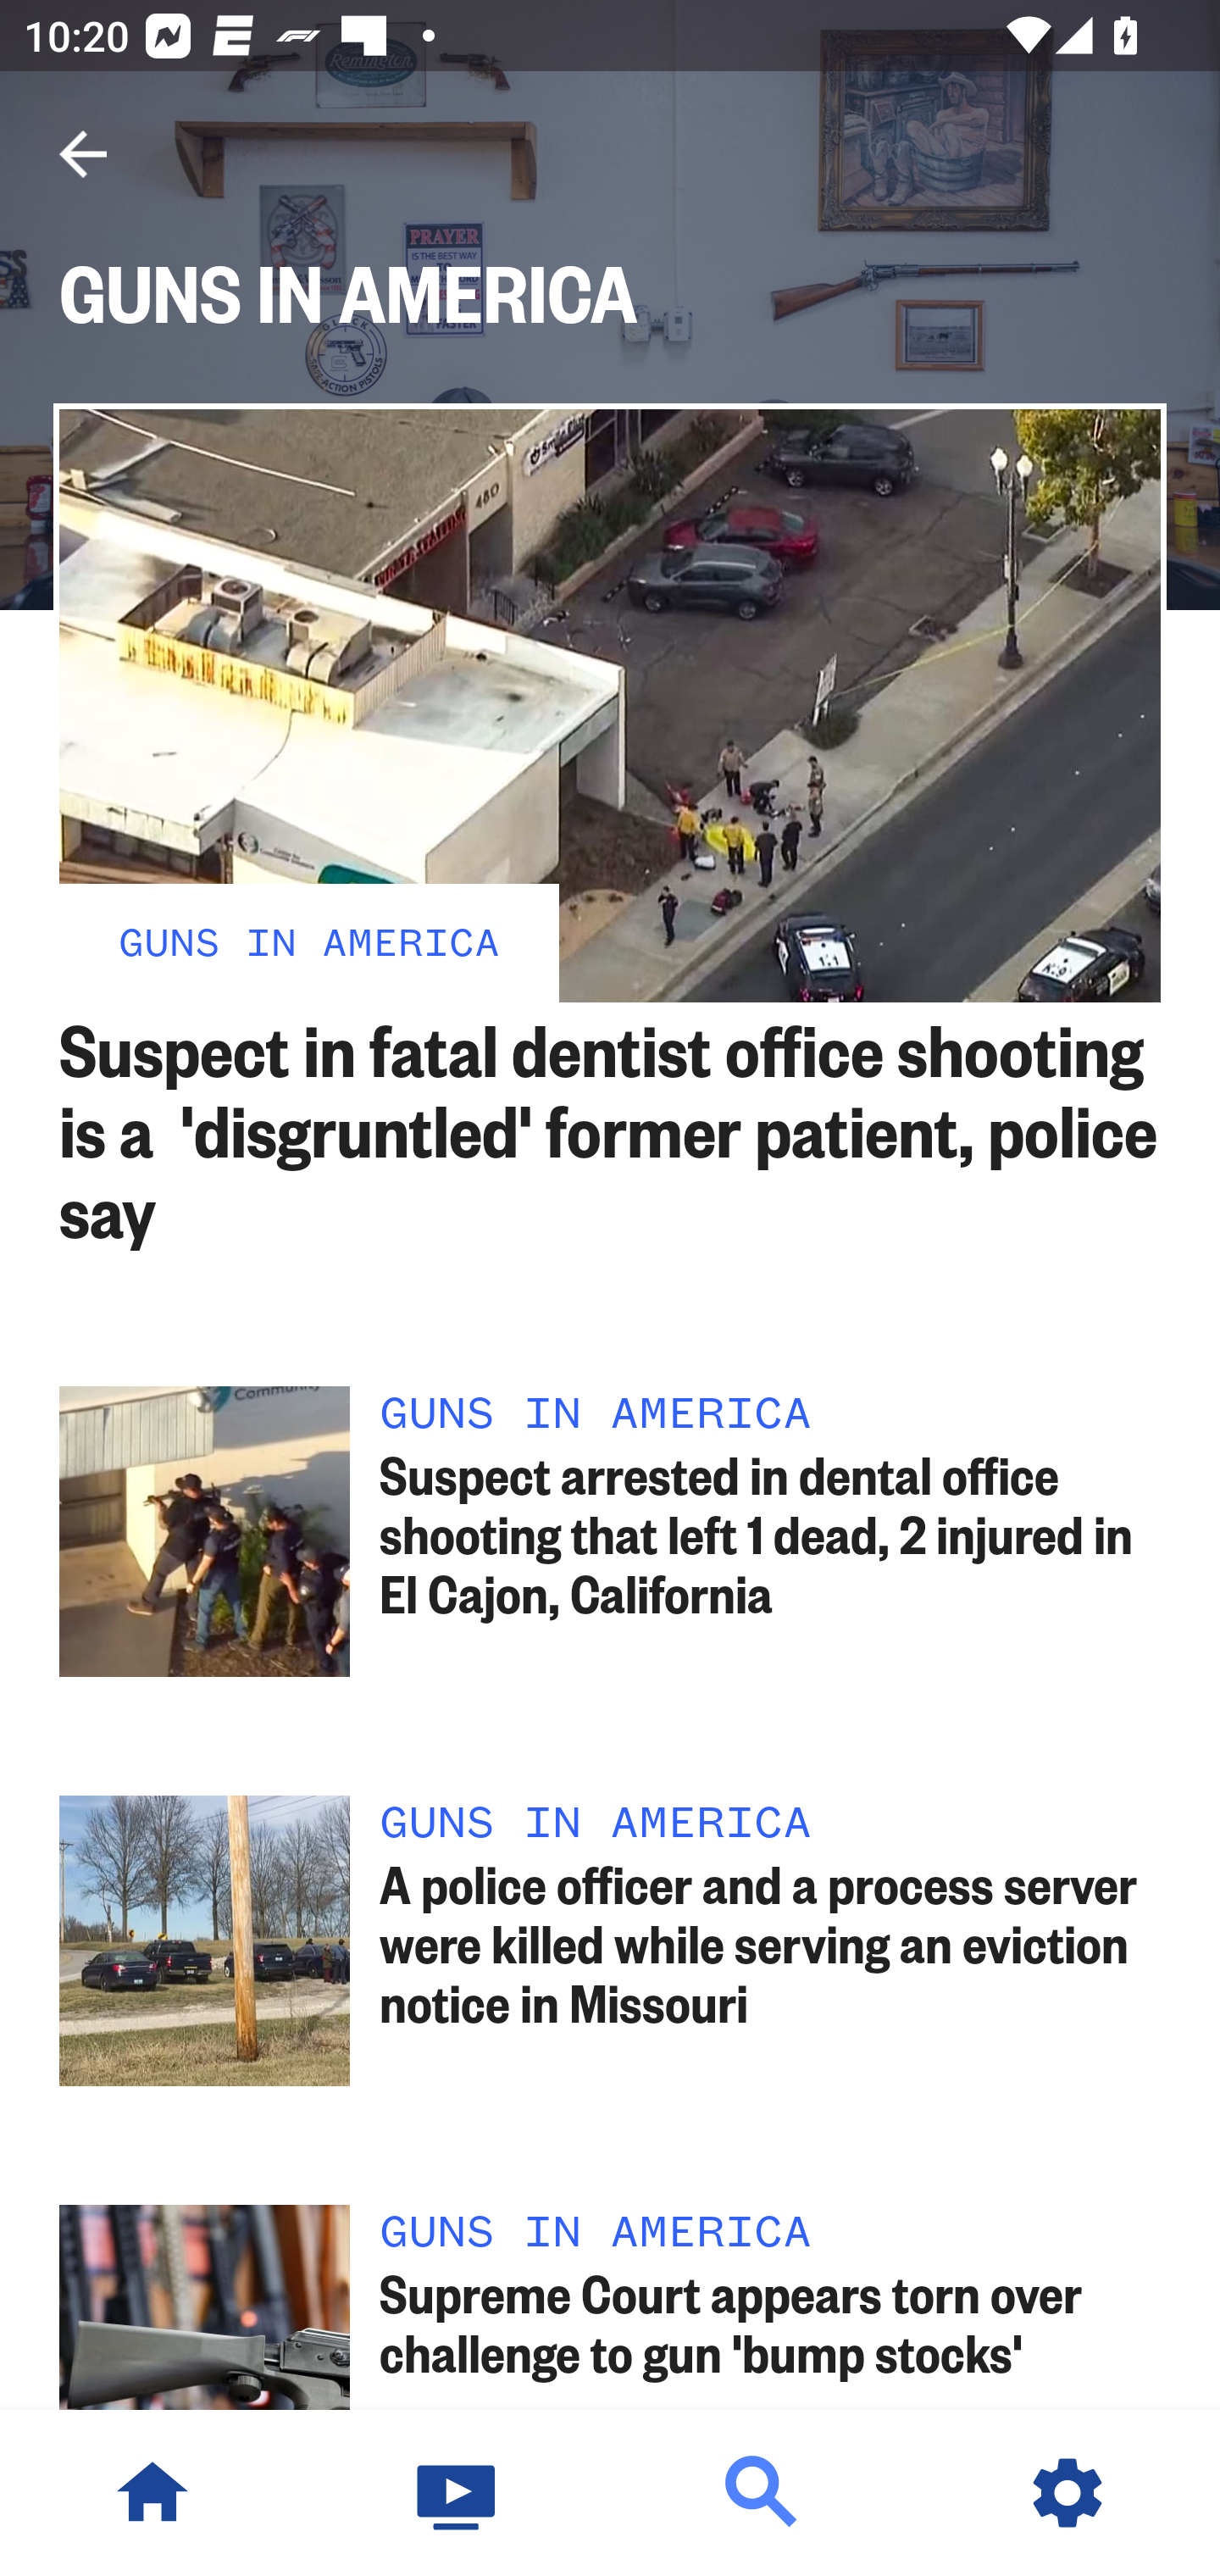  Describe the element at coordinates (83, 154) in the screenshot. I see `Navigate up` at that location.